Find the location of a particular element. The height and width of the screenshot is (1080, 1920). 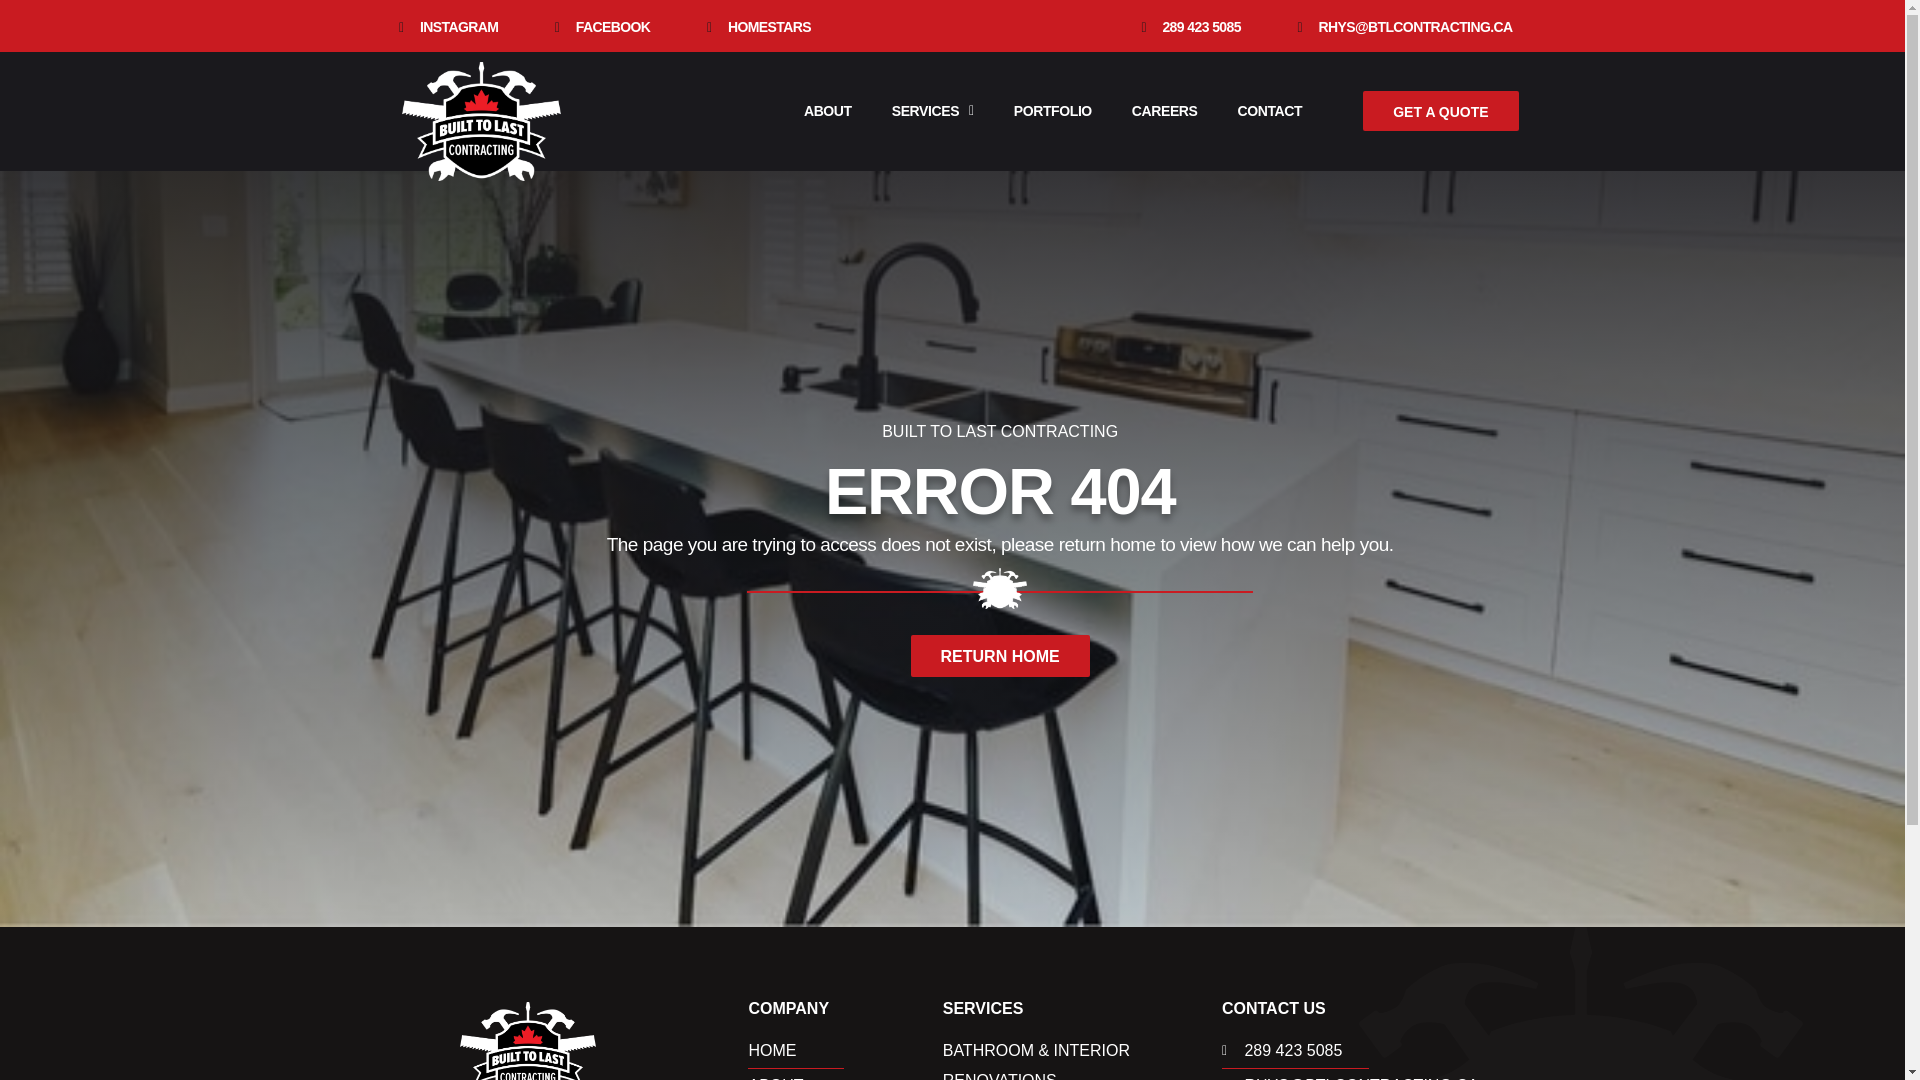

ABOUT is located at coordinates (827, 110).